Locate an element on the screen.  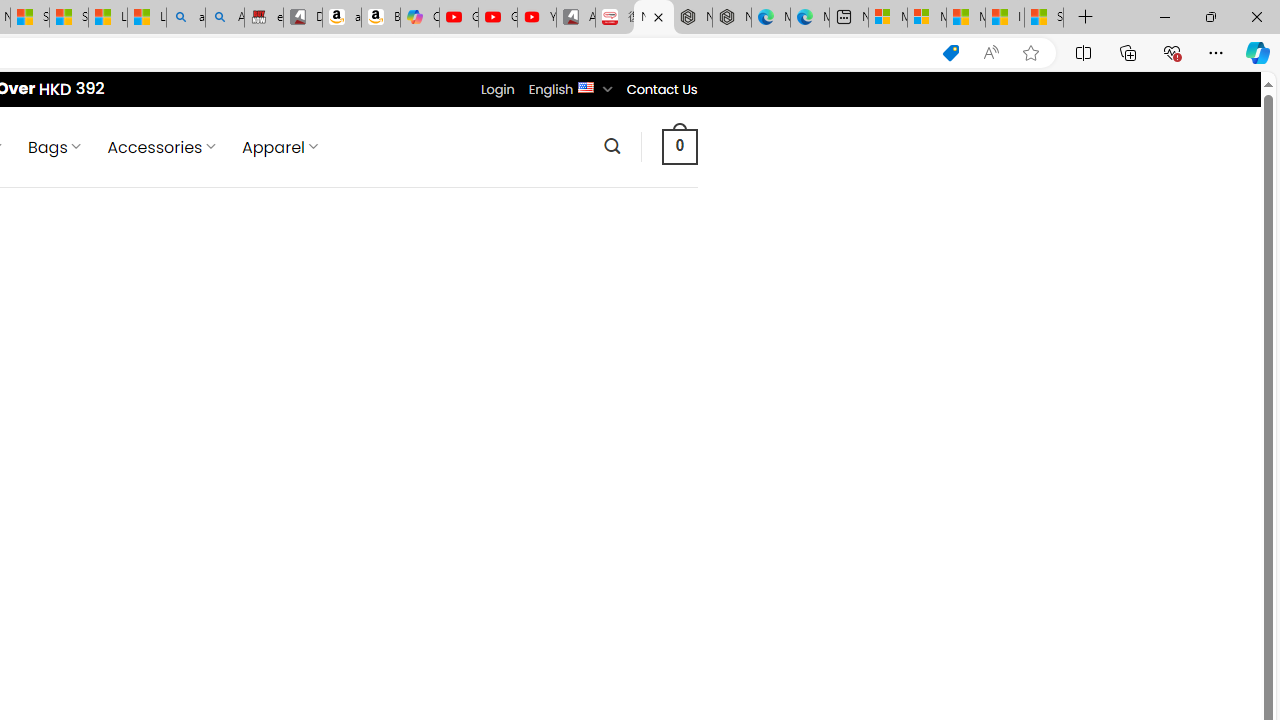
Microsoft account | Privacy is located at coordinates (926, 18).